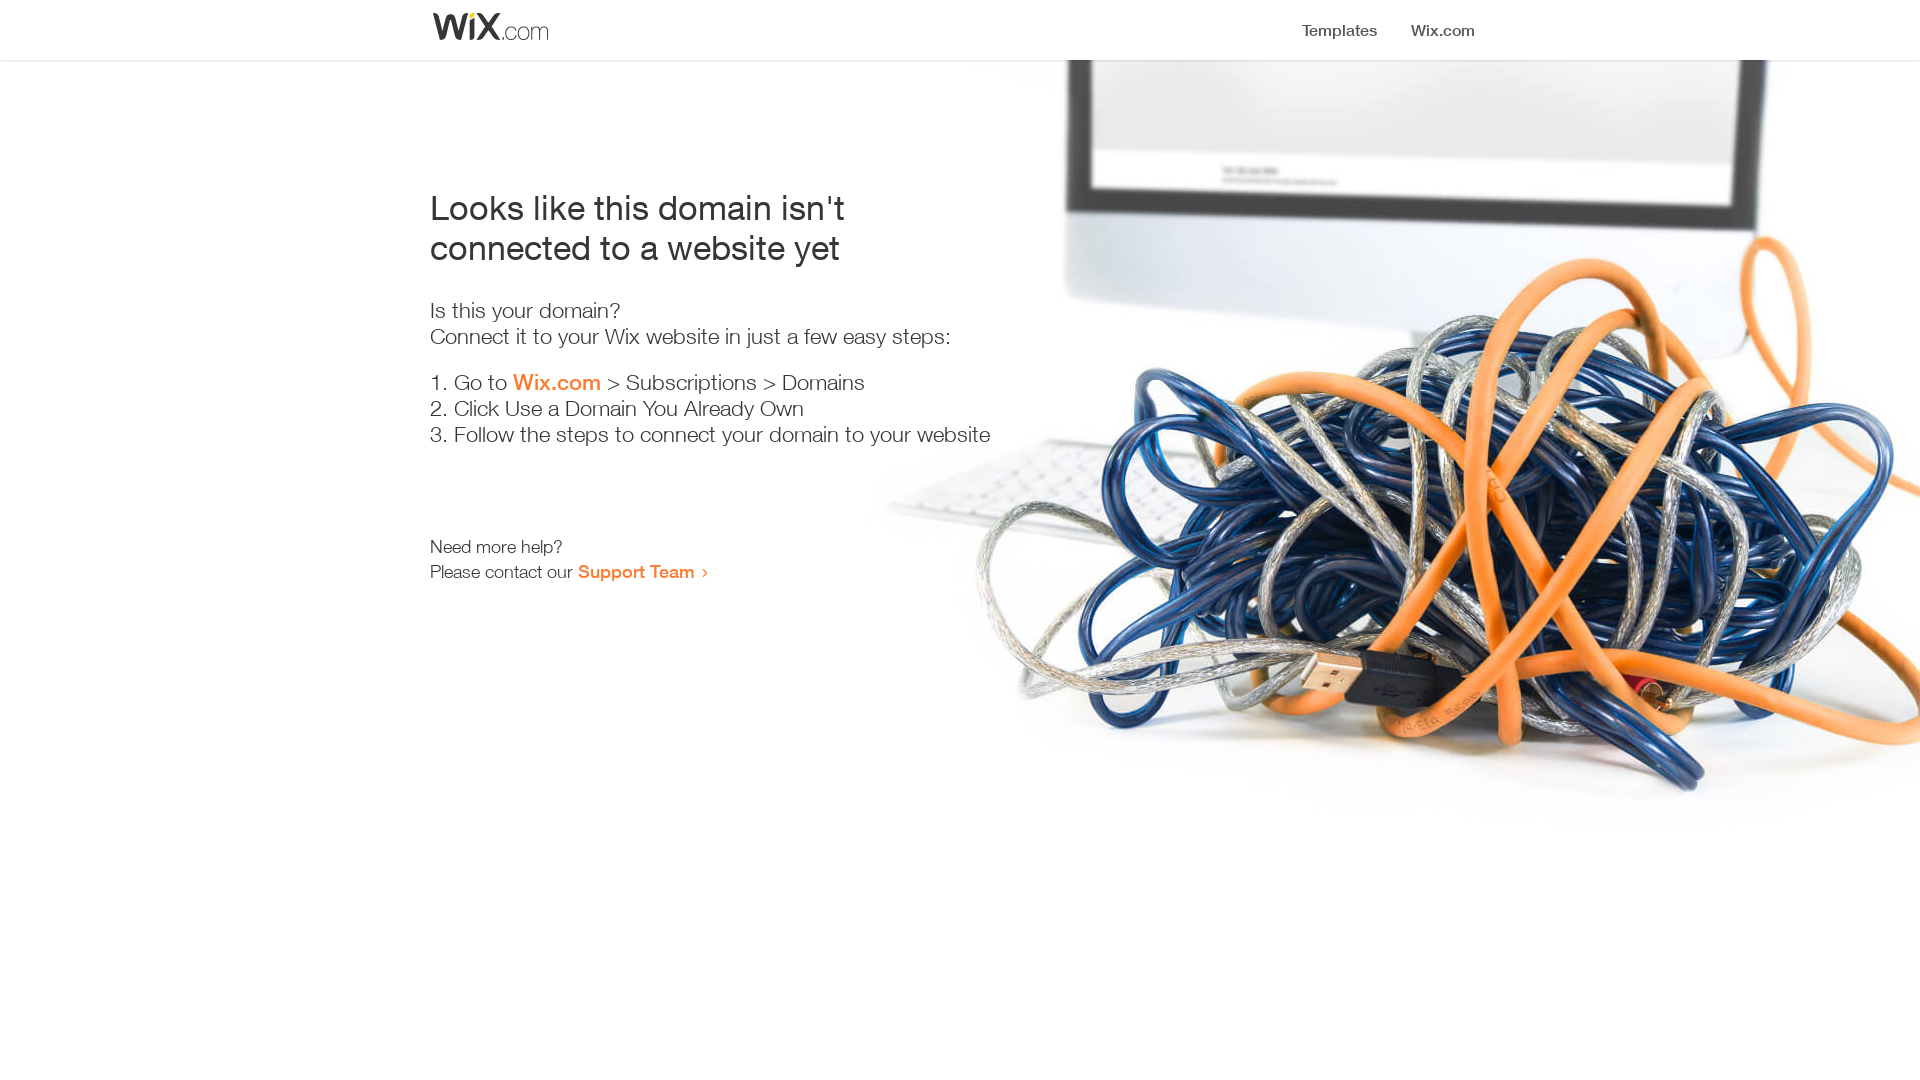 The height and width of the screenshot is (1080, 1920). Describe the element at coordinates (557, 382) in the screenshot. I see `Wix.com` at that location.